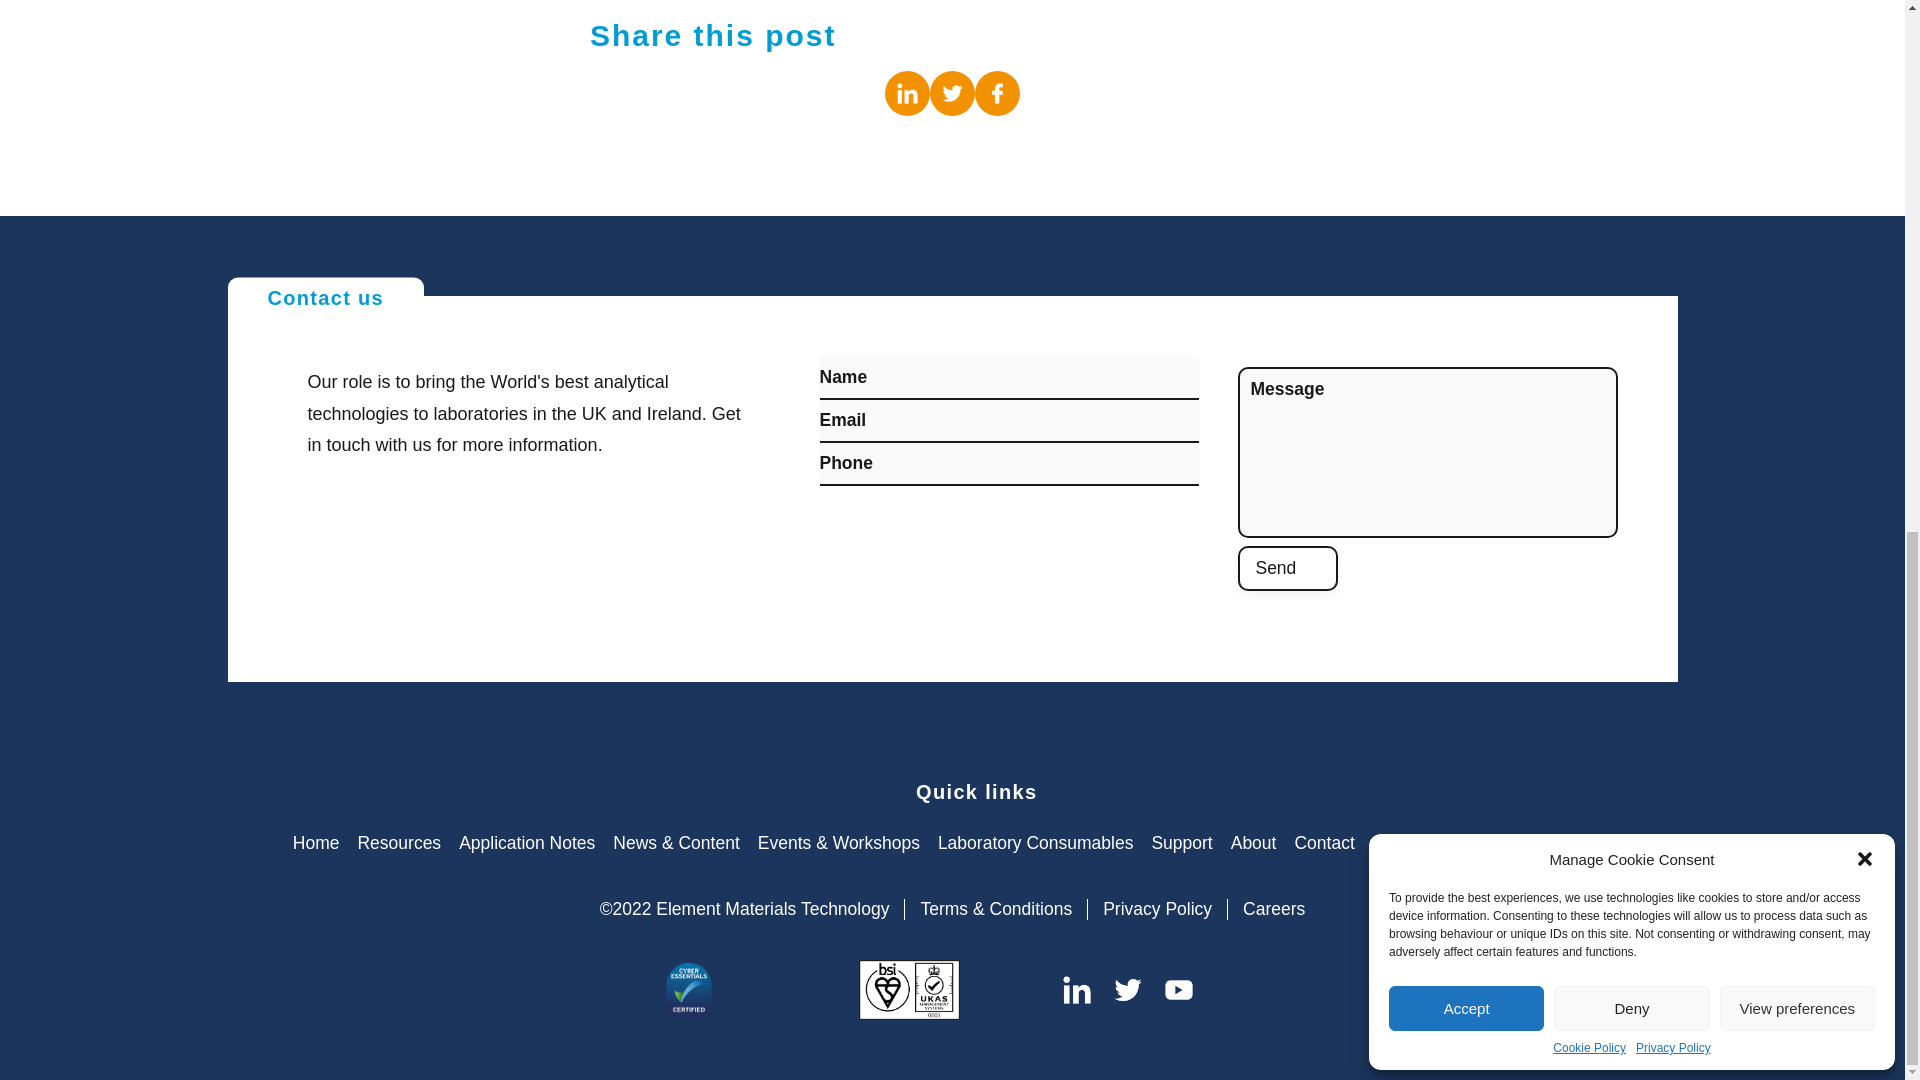 This screenshot has width=1920, height=1080. What do you see at coordinates (1036, 843) in the screenshot?
I see `Laboratory Consumables` at bounding box center [1036, 843].